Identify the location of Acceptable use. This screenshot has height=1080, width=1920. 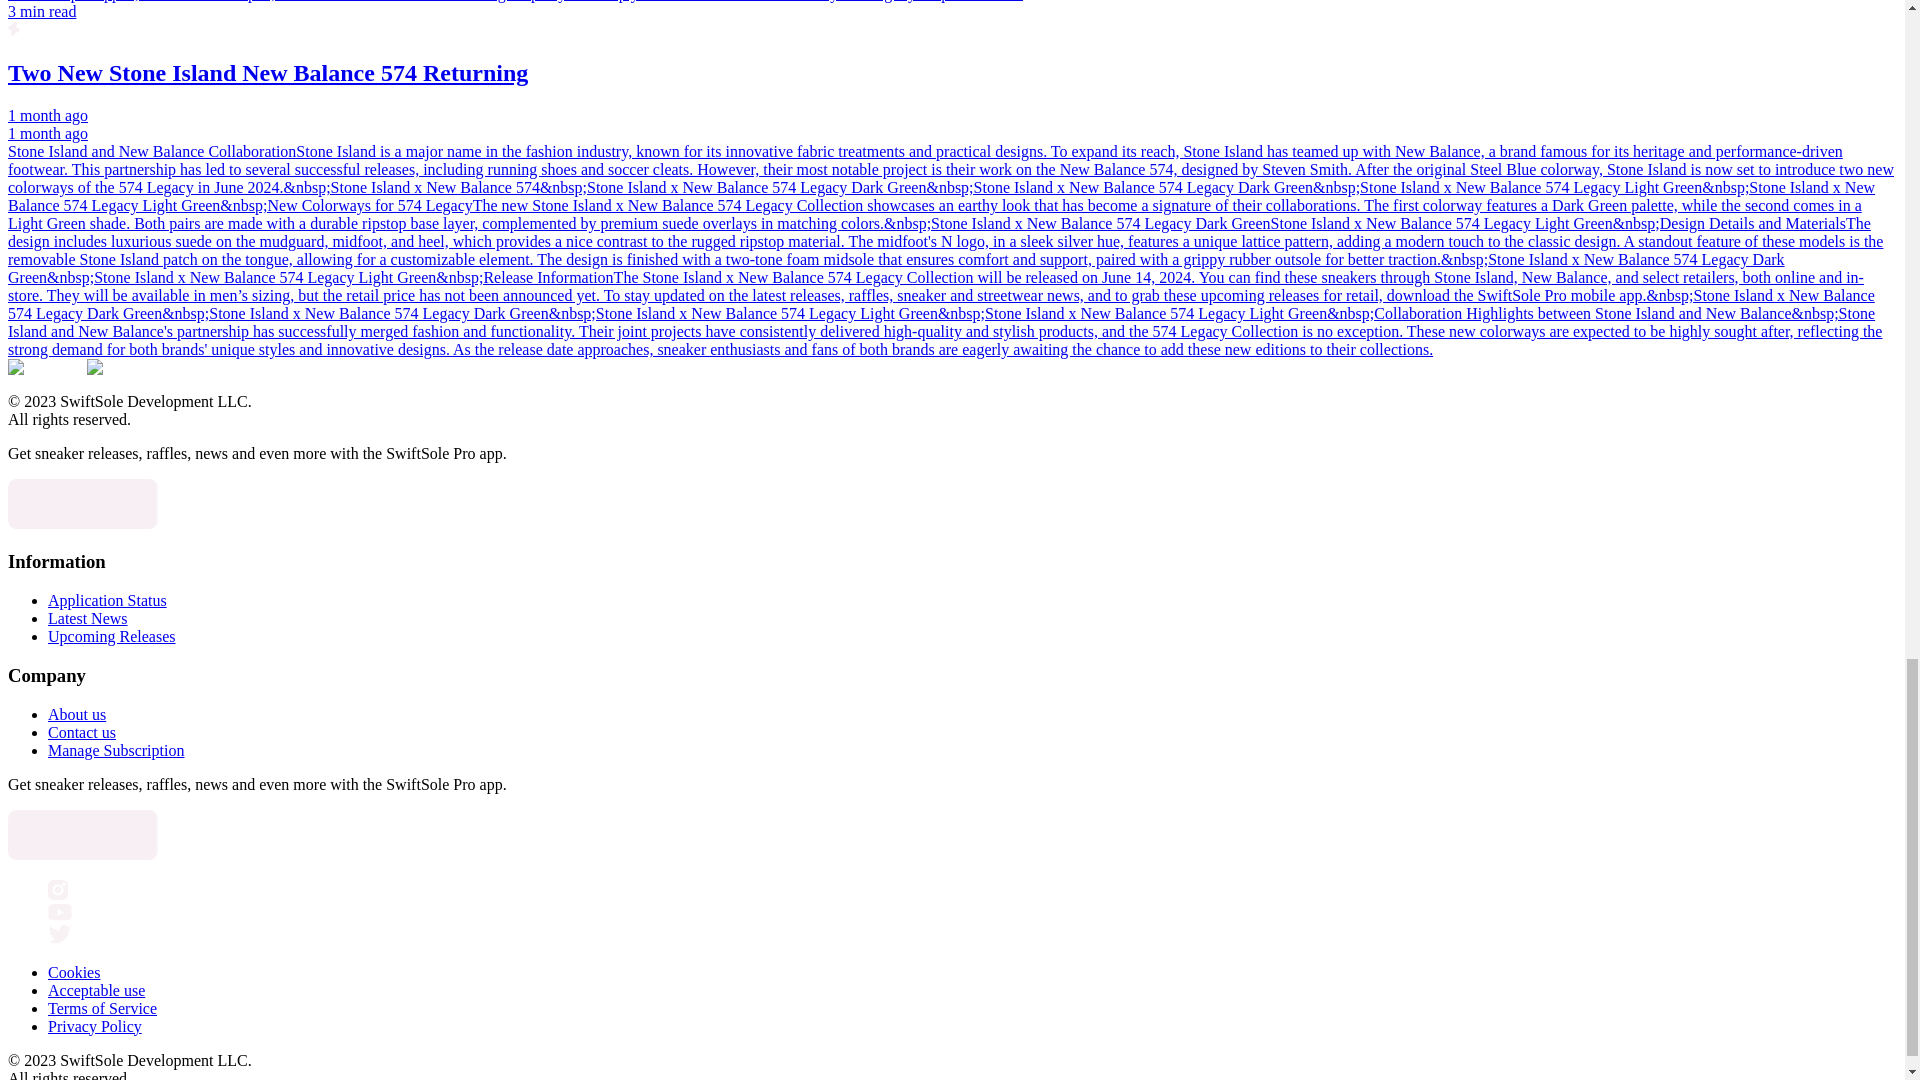
(96, 990).